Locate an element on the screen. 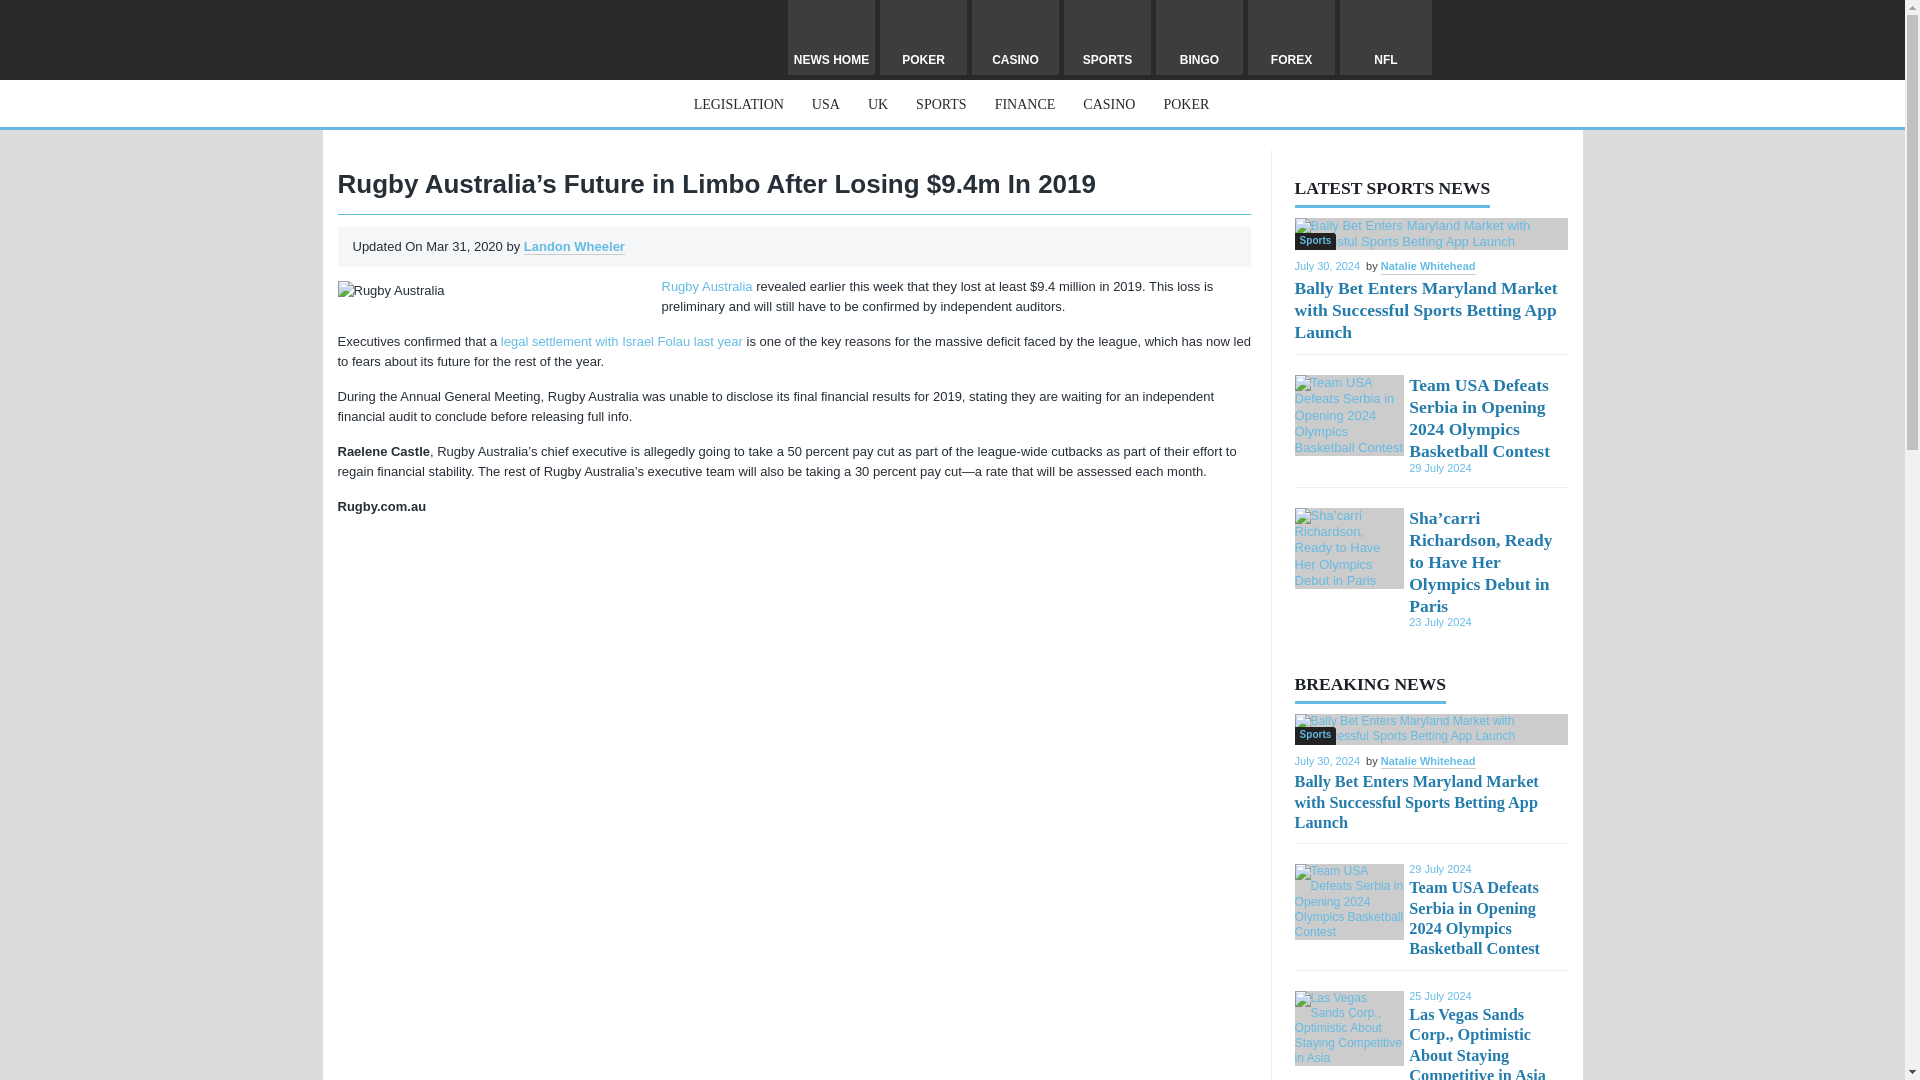 This screenshot has height=1080, width=1920. LEGISLATION is located at coordinates (738, 104).